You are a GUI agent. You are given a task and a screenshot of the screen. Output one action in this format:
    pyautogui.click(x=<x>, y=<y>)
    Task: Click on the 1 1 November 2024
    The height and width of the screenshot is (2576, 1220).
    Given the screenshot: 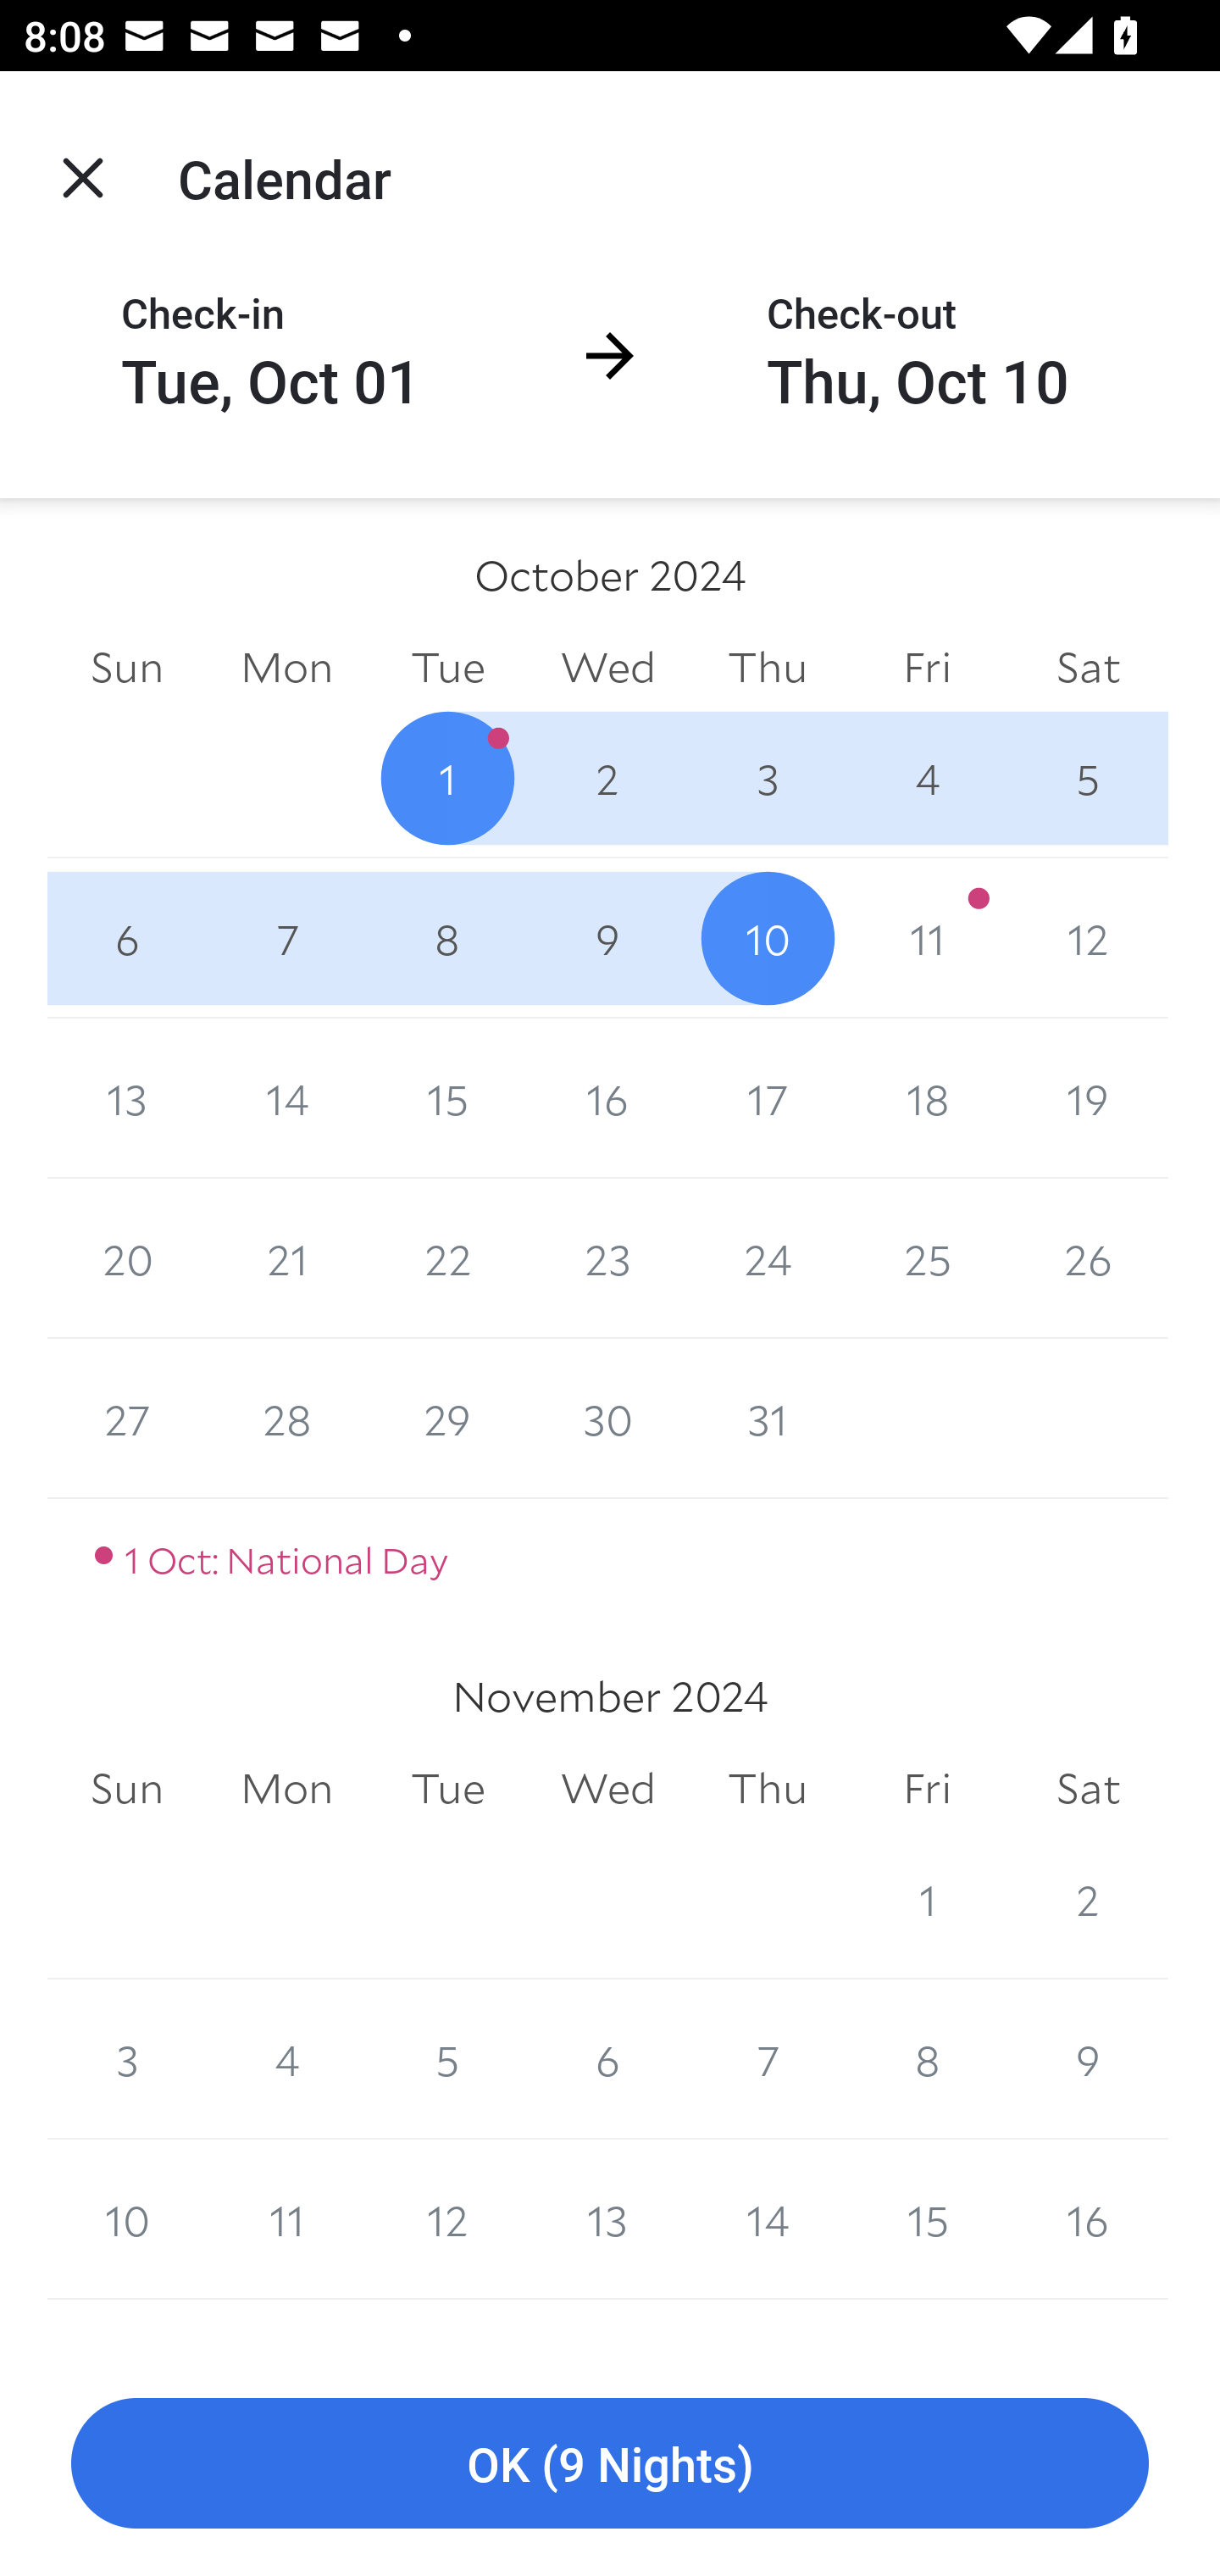 What is the action you would take?
    pyautogui.click(x=927, y=1898)
    